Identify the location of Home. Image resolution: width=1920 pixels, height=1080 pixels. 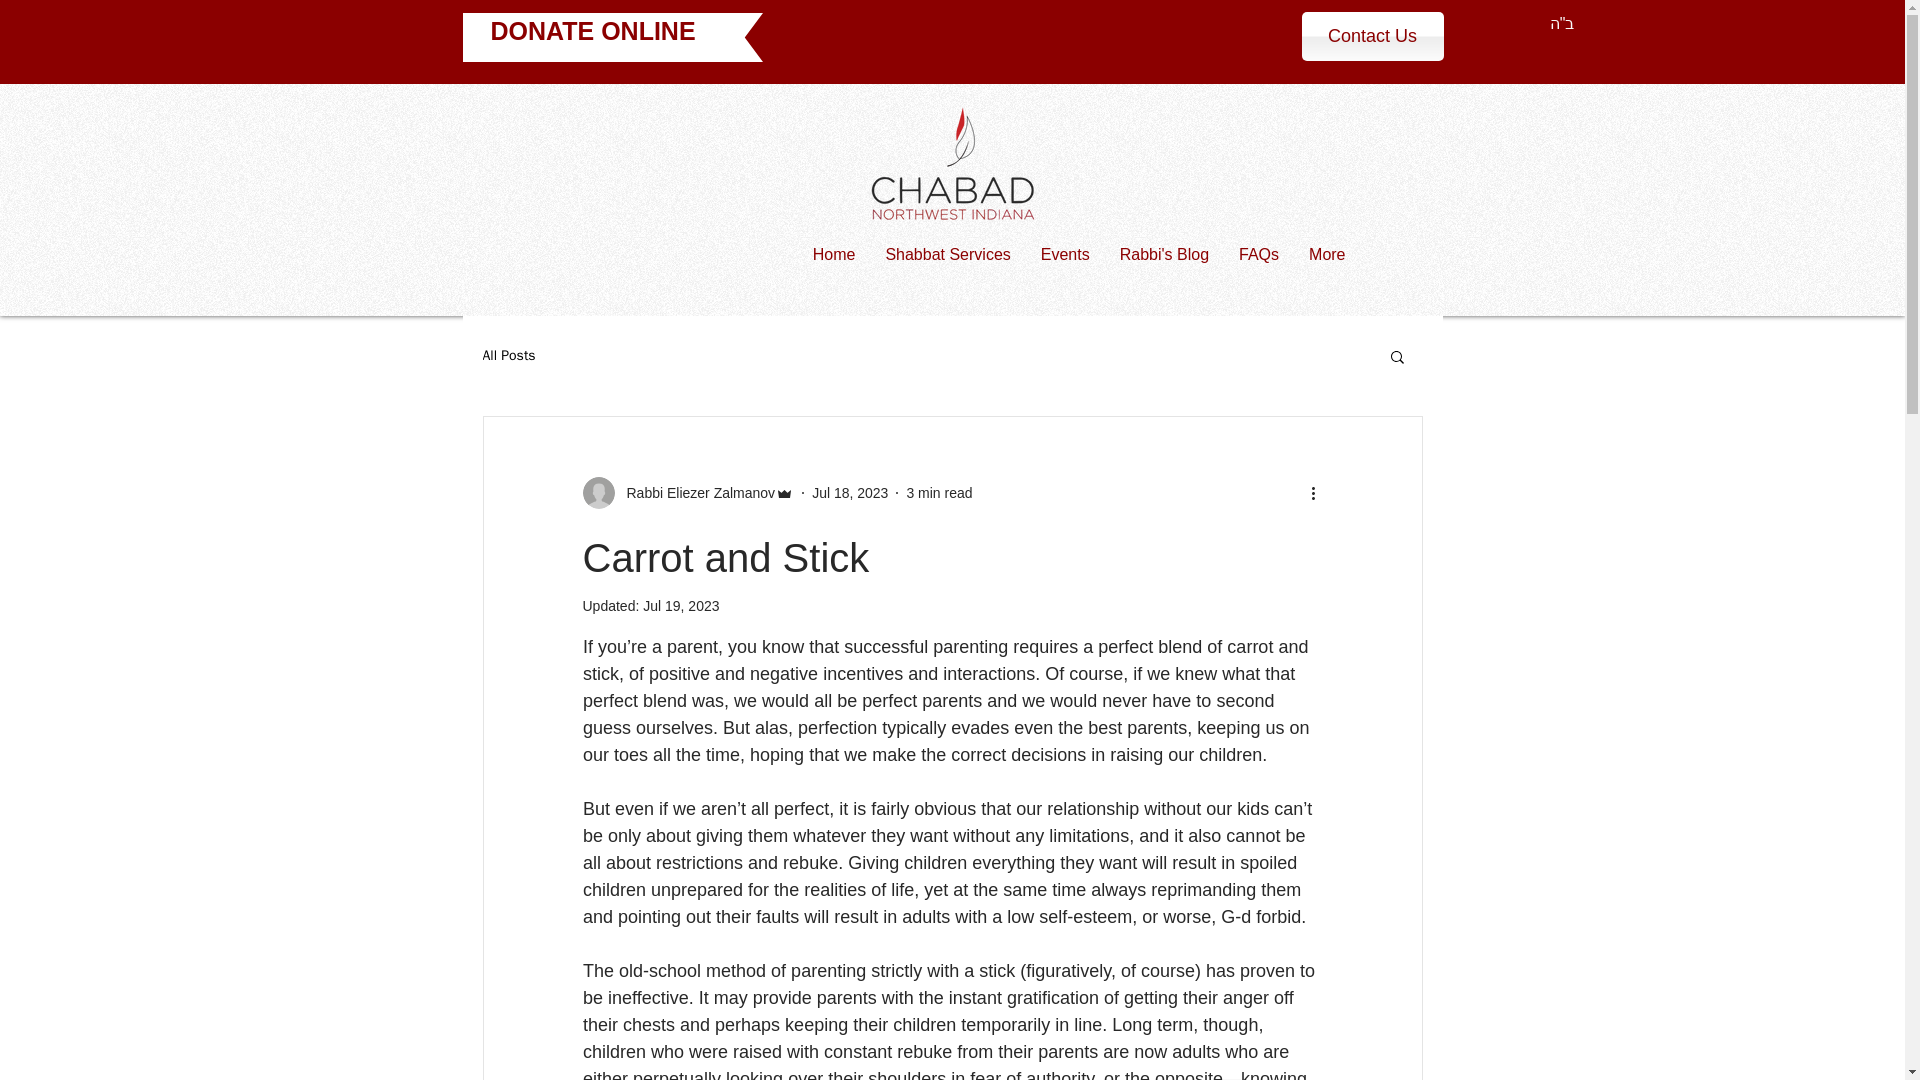
(834, 272).